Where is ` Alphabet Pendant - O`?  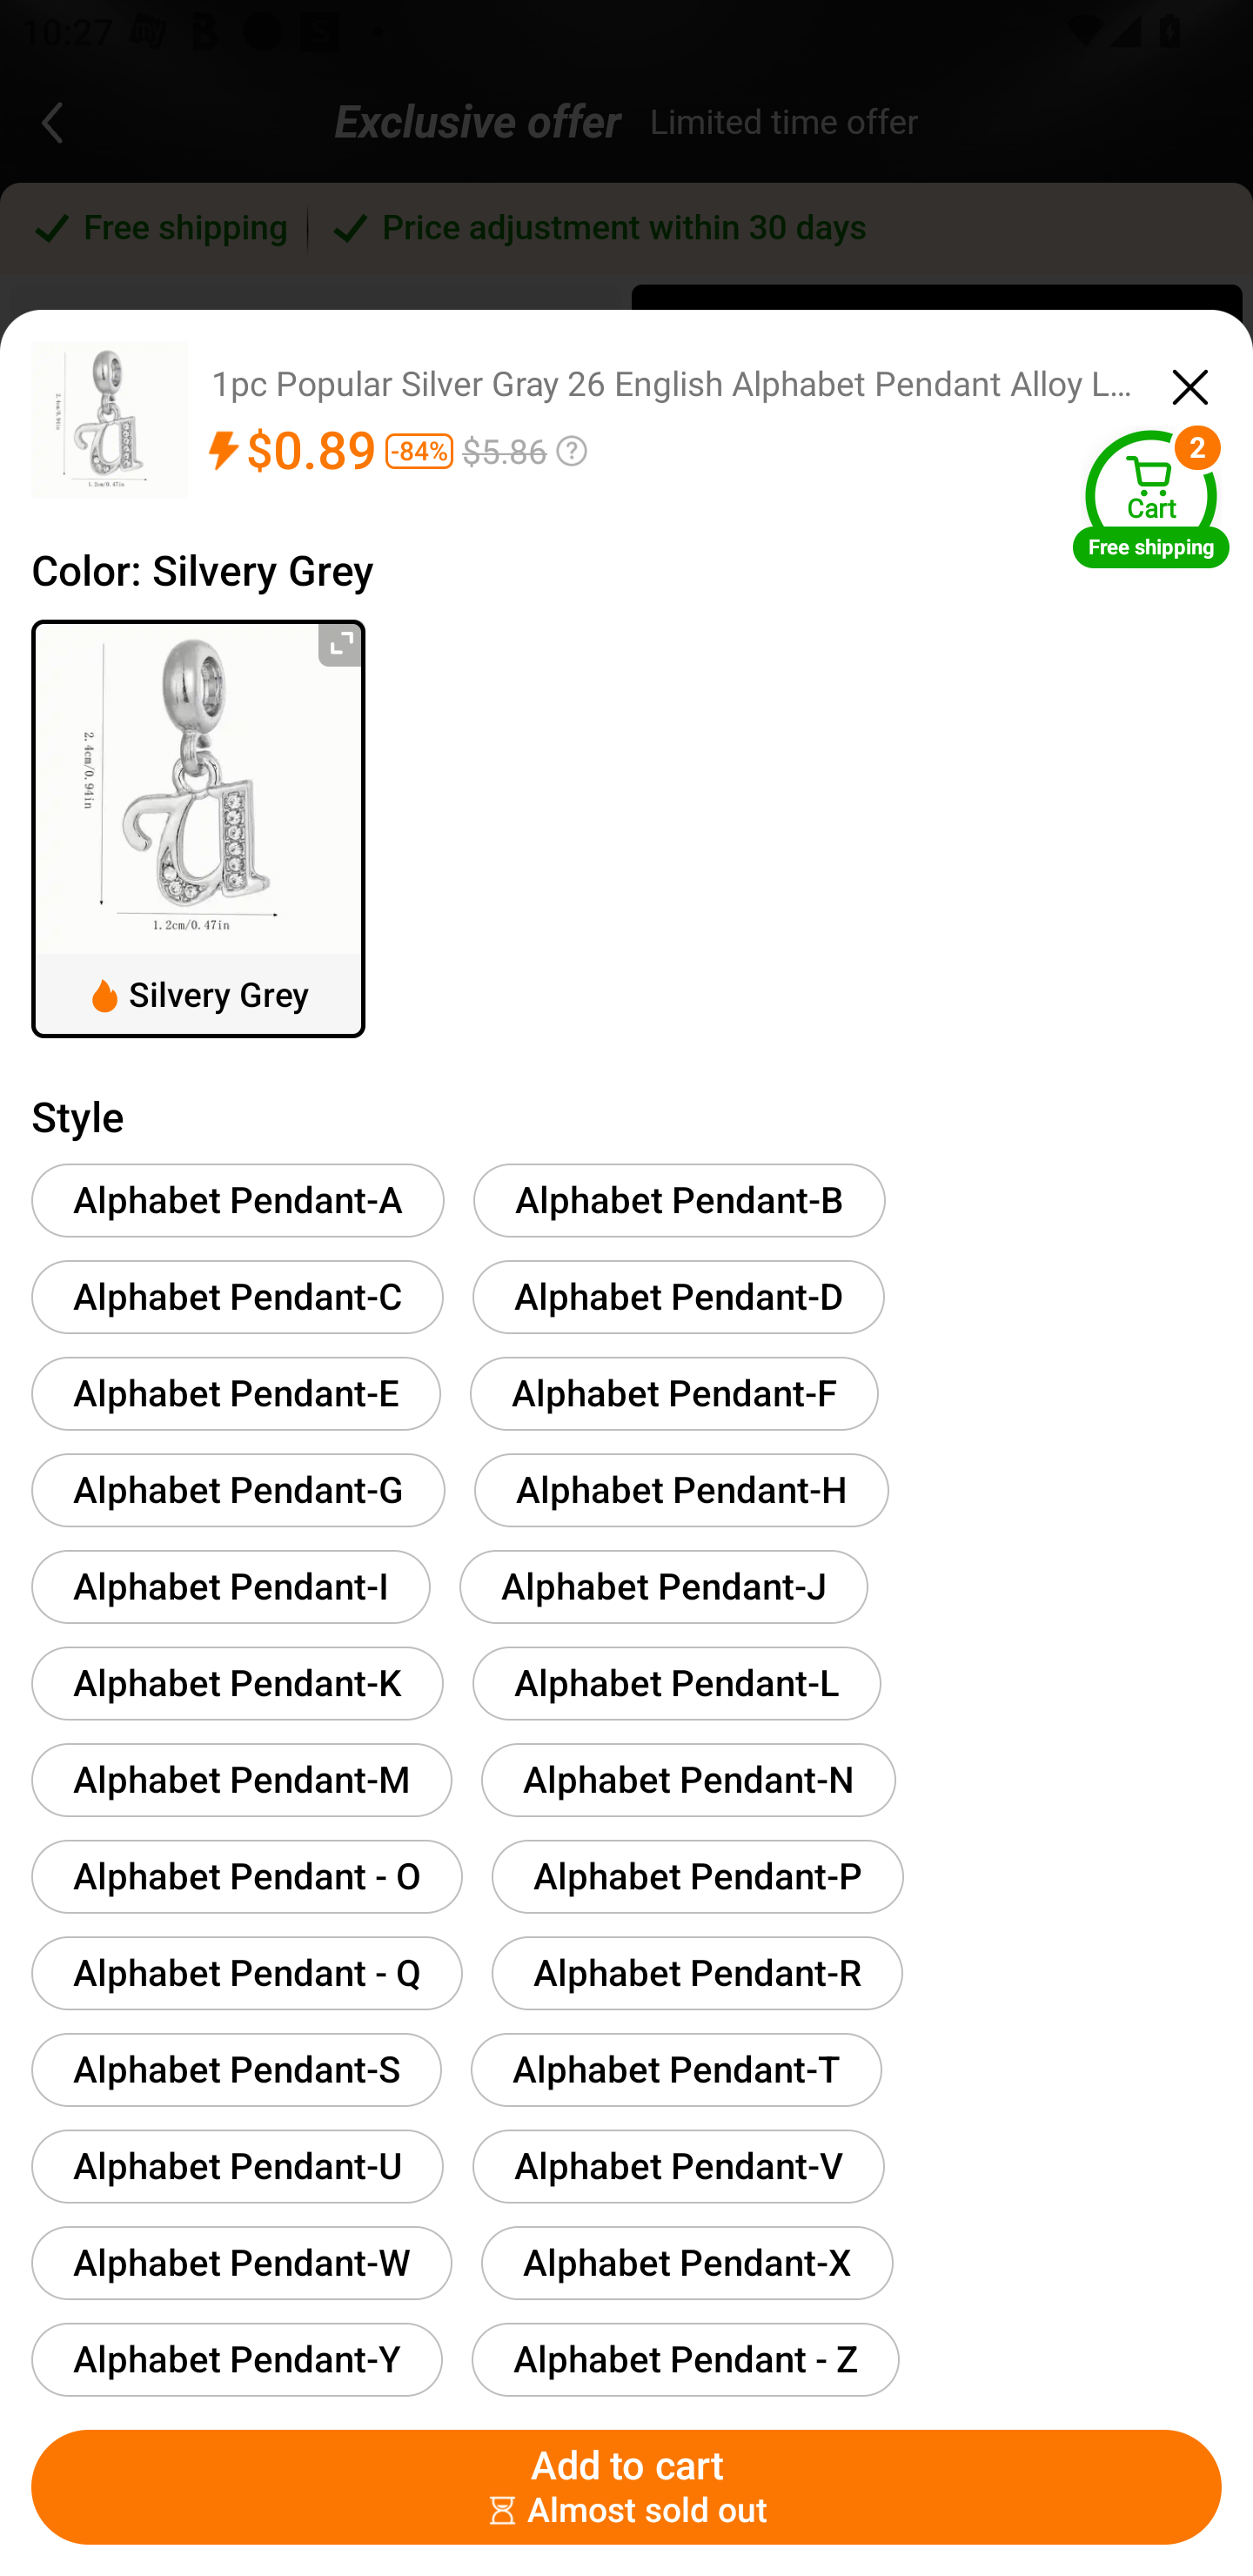
 Alphabet Pendant - O is located at coordinates (247, 1876).